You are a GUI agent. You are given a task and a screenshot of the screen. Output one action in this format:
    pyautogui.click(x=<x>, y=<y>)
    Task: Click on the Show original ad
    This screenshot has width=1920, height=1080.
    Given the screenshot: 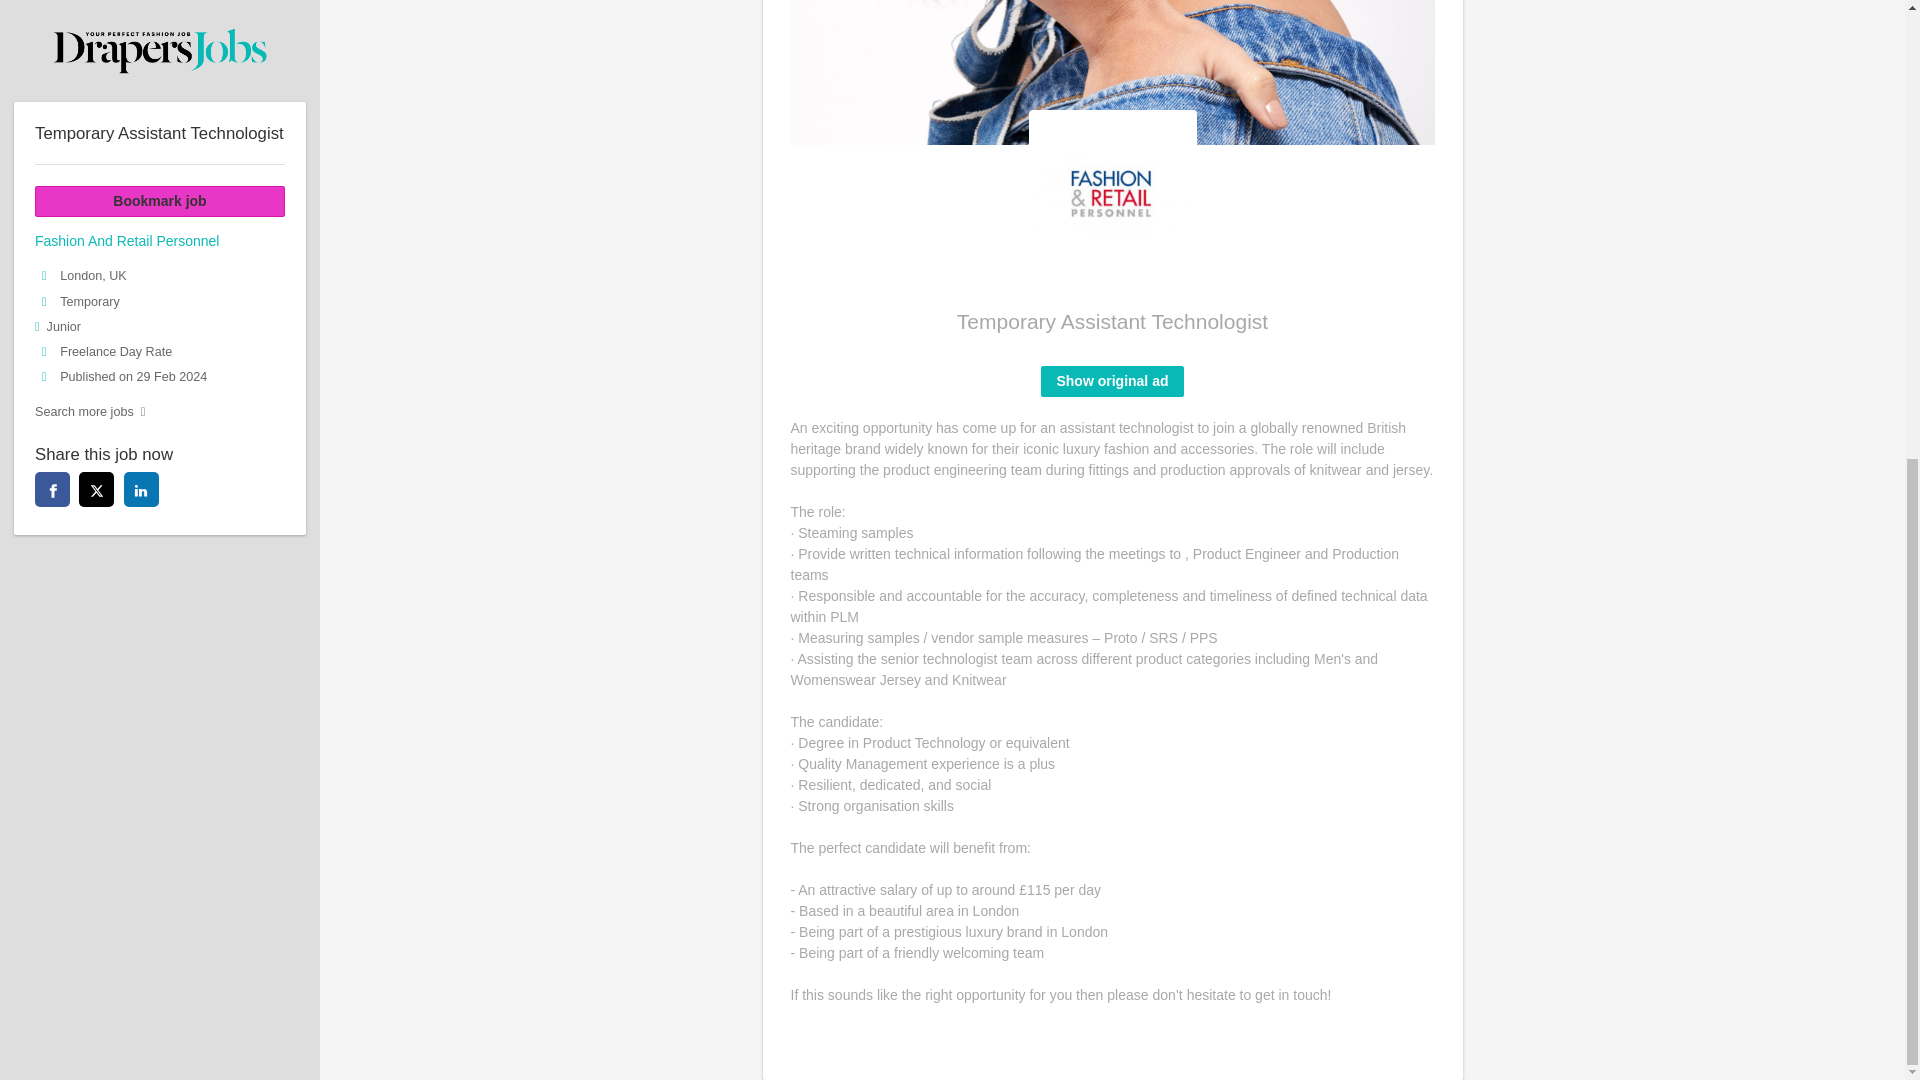 What is the action you would take?
    pyautogui.click(x=1111, y=381)
    